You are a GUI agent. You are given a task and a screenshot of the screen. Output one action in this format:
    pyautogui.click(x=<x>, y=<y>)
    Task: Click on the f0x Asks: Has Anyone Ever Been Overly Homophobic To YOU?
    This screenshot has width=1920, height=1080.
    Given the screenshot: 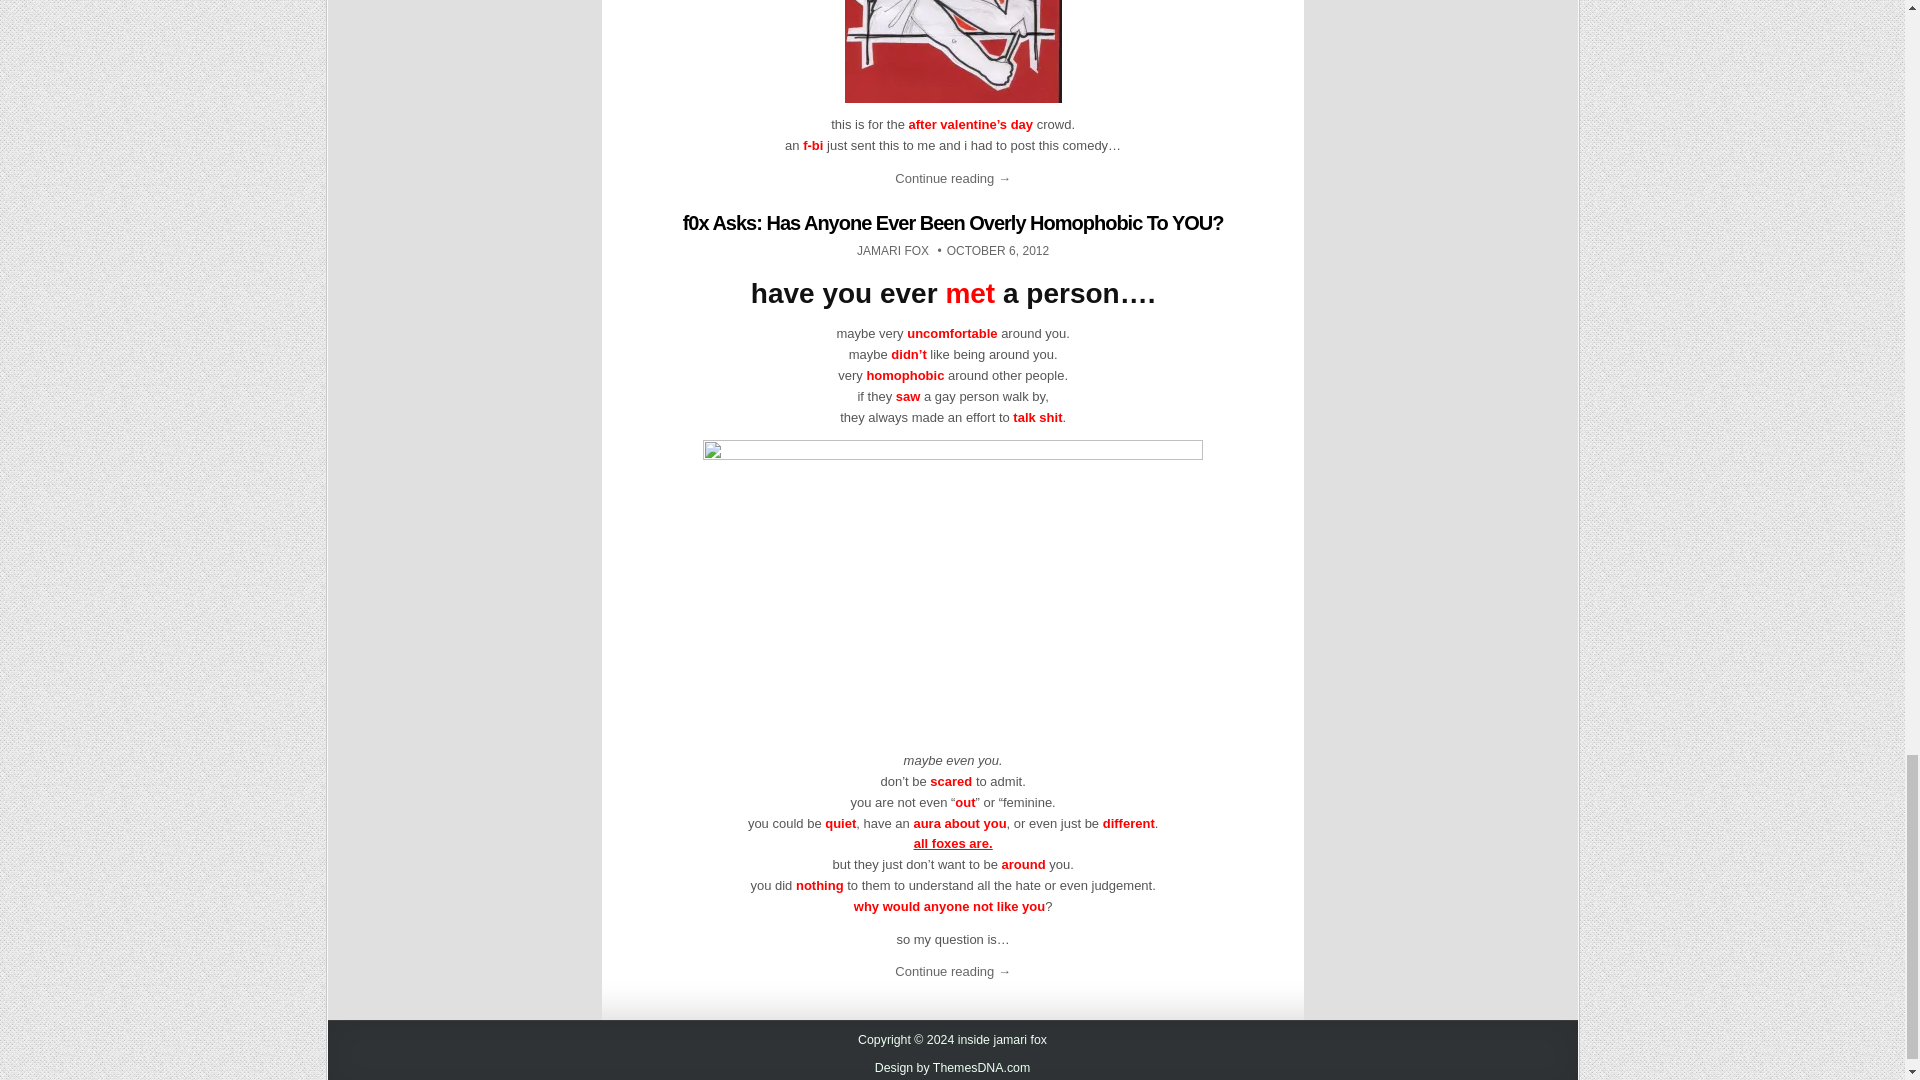 What is the action you would take?
    pyautogui.click(x=892, y=251)
    